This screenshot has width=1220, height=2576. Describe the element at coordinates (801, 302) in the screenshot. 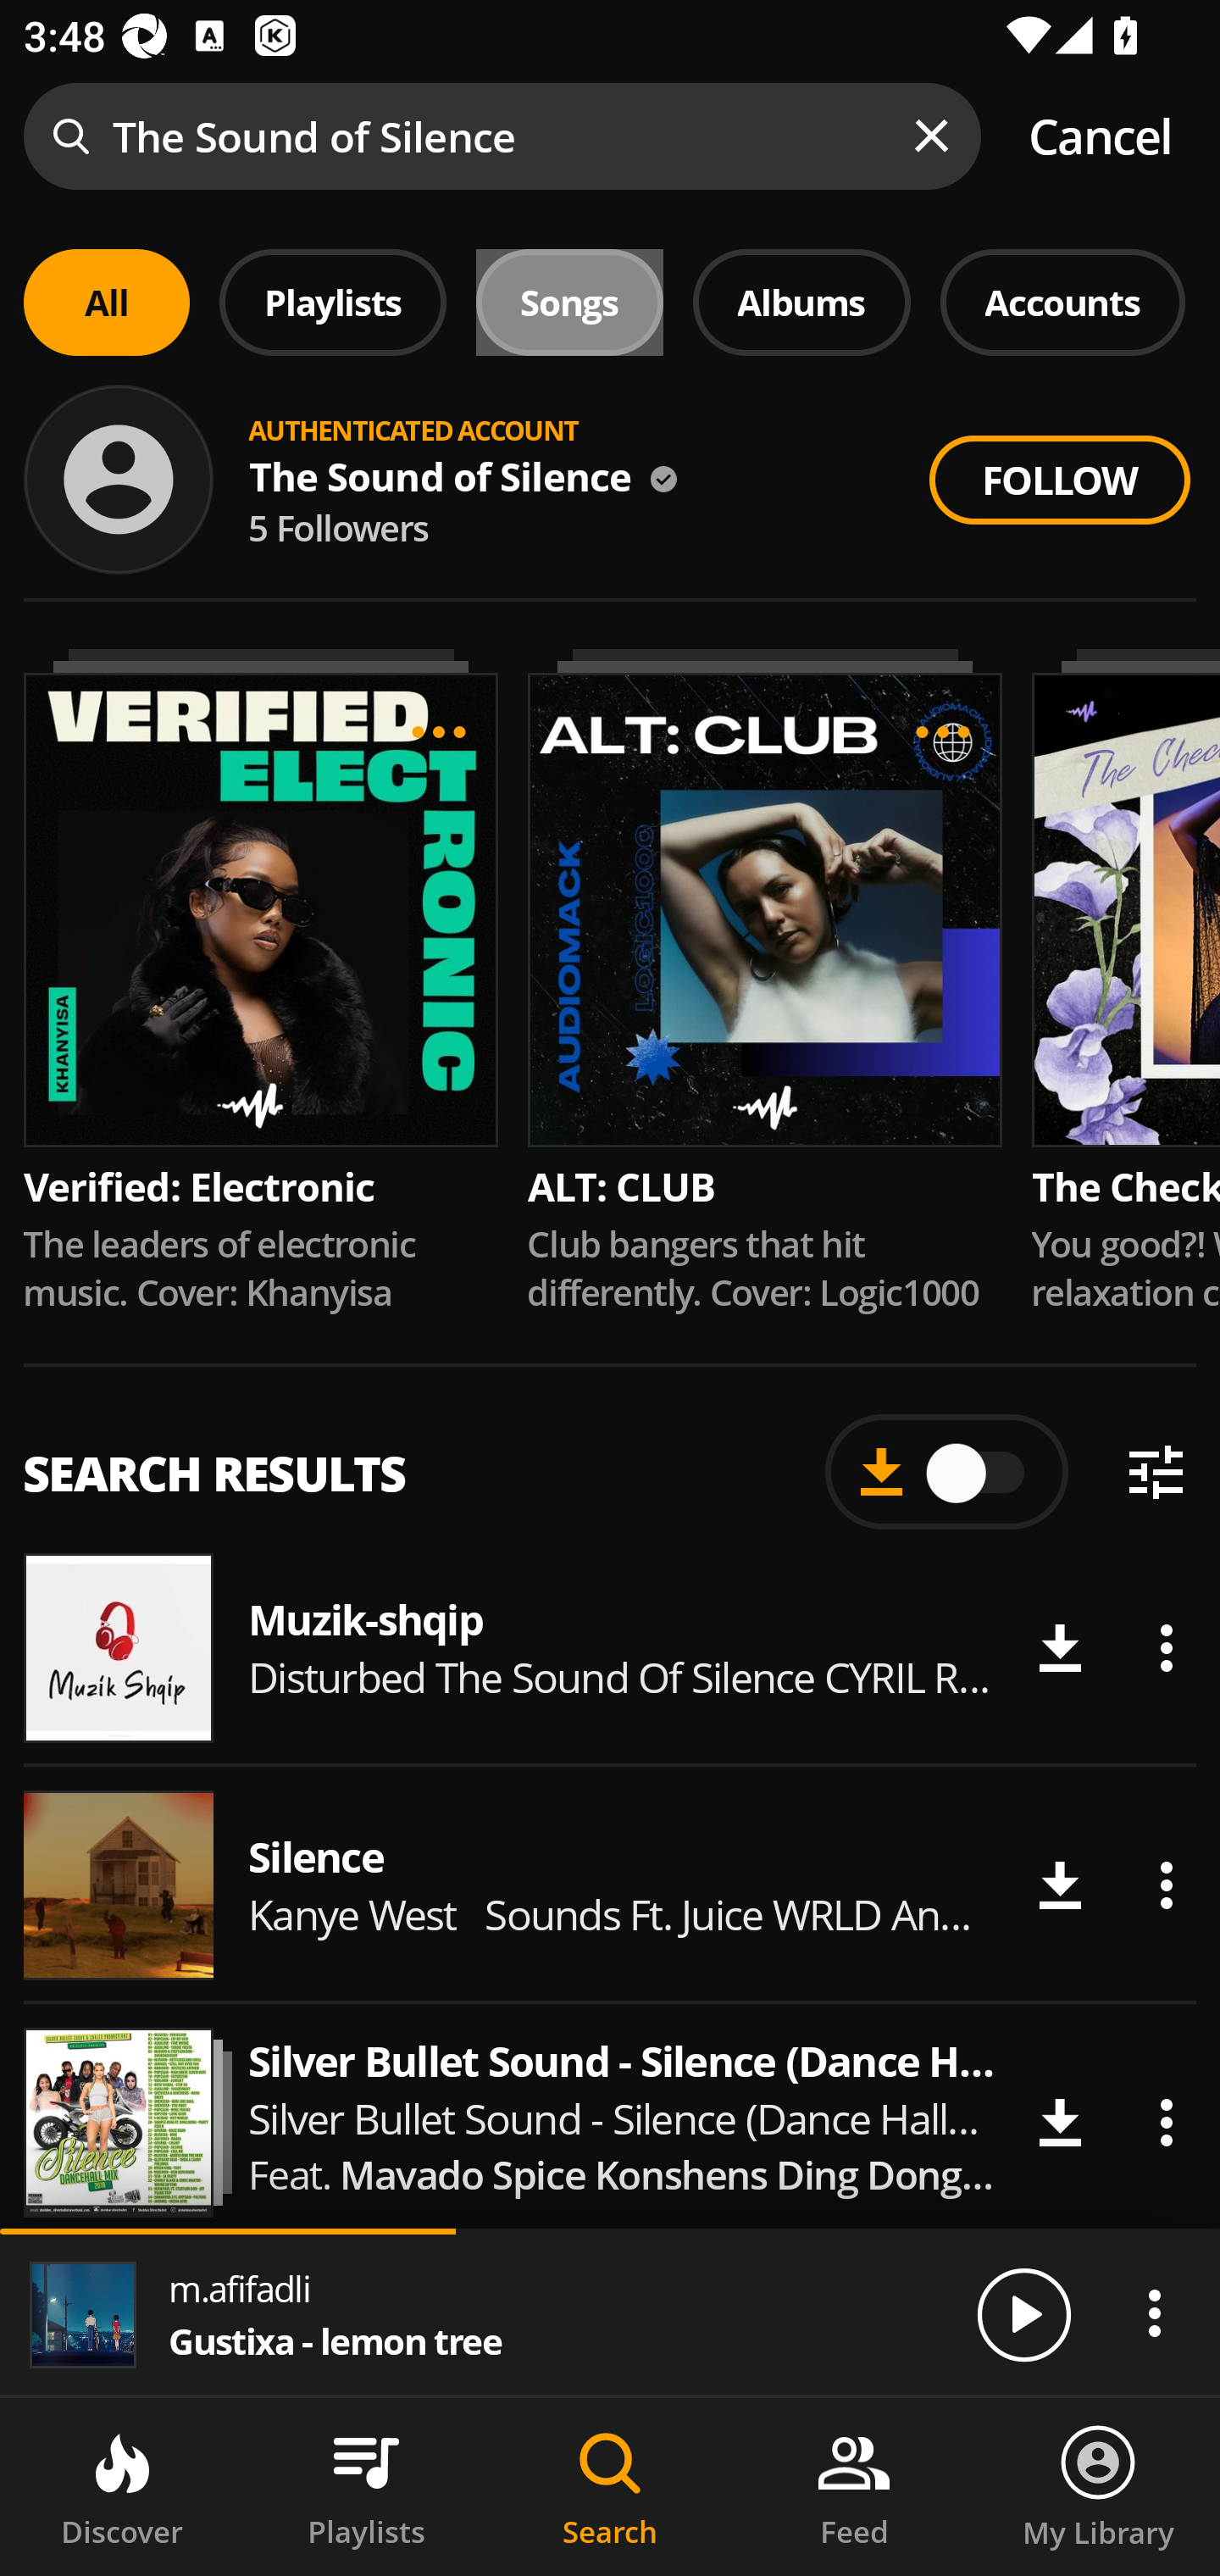

I see `Albums` at that location.